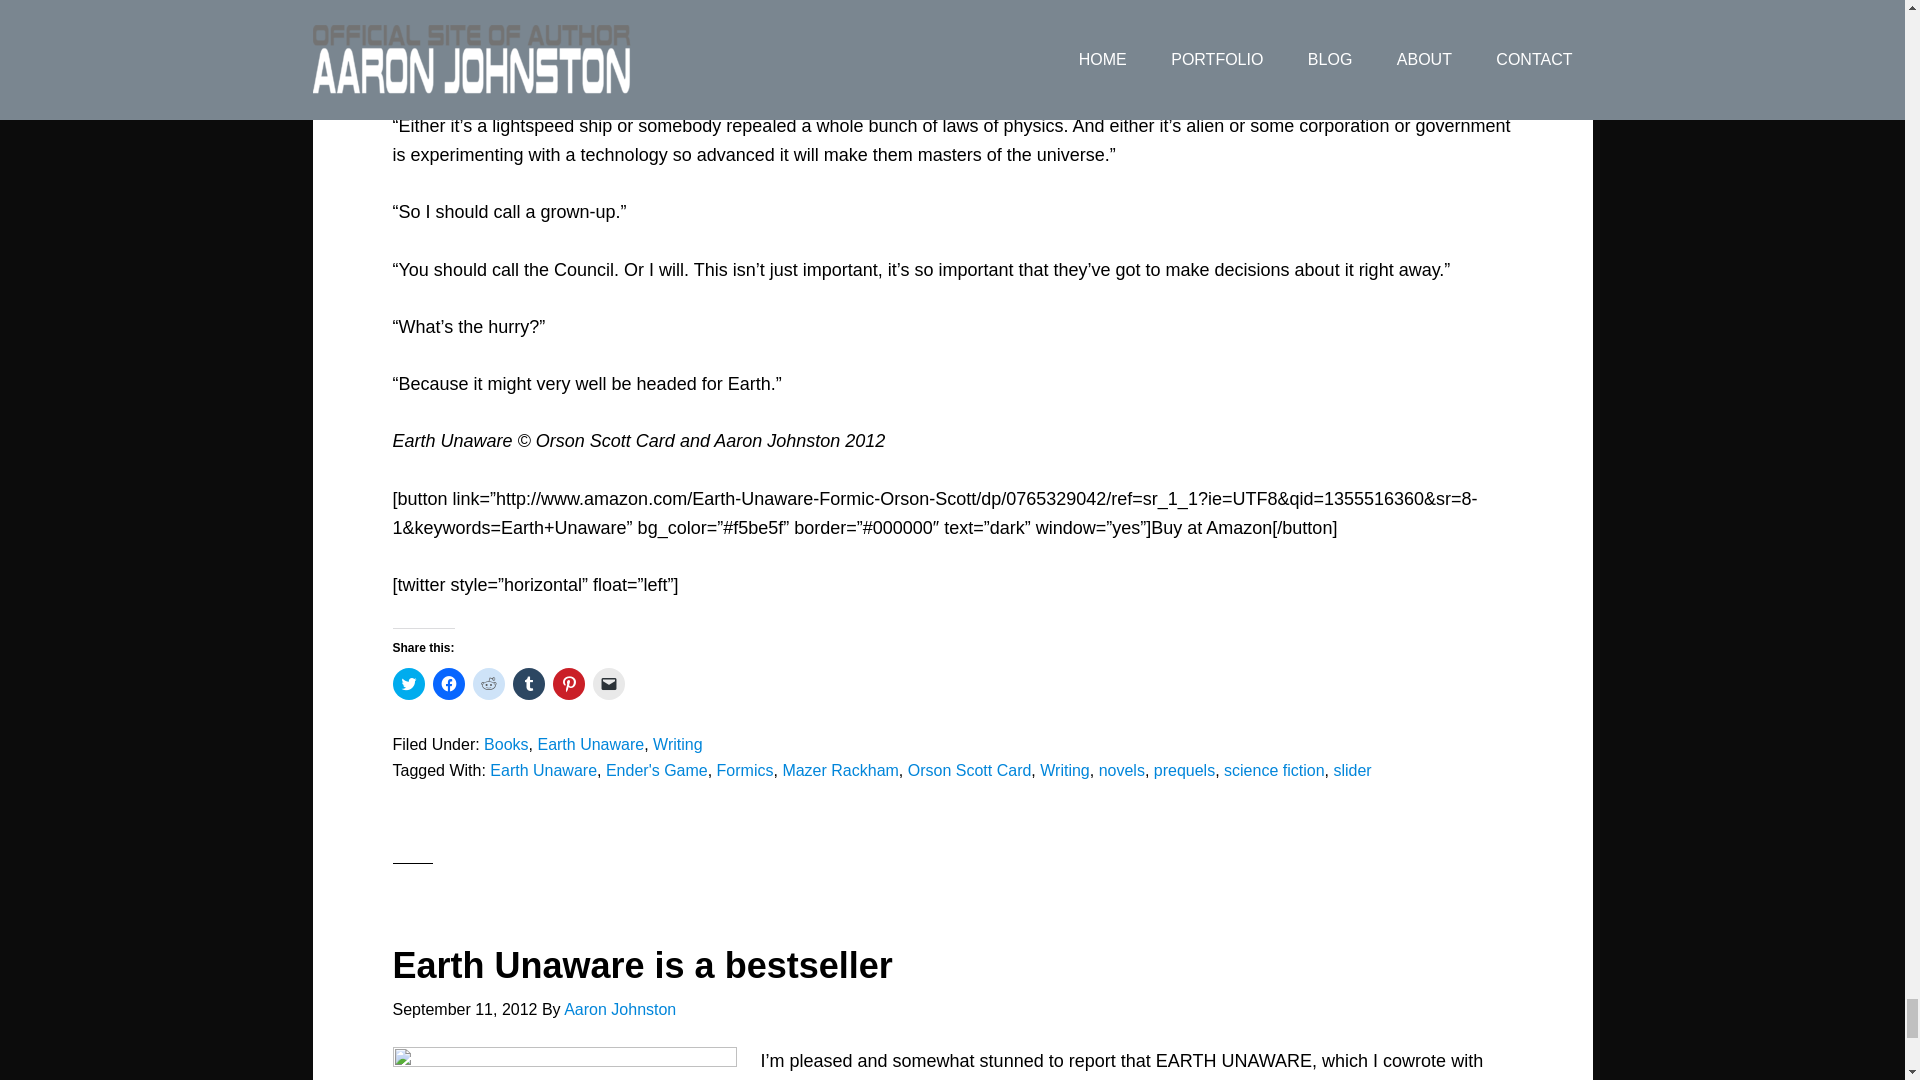 The height and width of the screenshot is (1080, 1920). Describe the element at coordinates (448, 684) in the screenshot. I see `Click to share on Facebook` at that location.